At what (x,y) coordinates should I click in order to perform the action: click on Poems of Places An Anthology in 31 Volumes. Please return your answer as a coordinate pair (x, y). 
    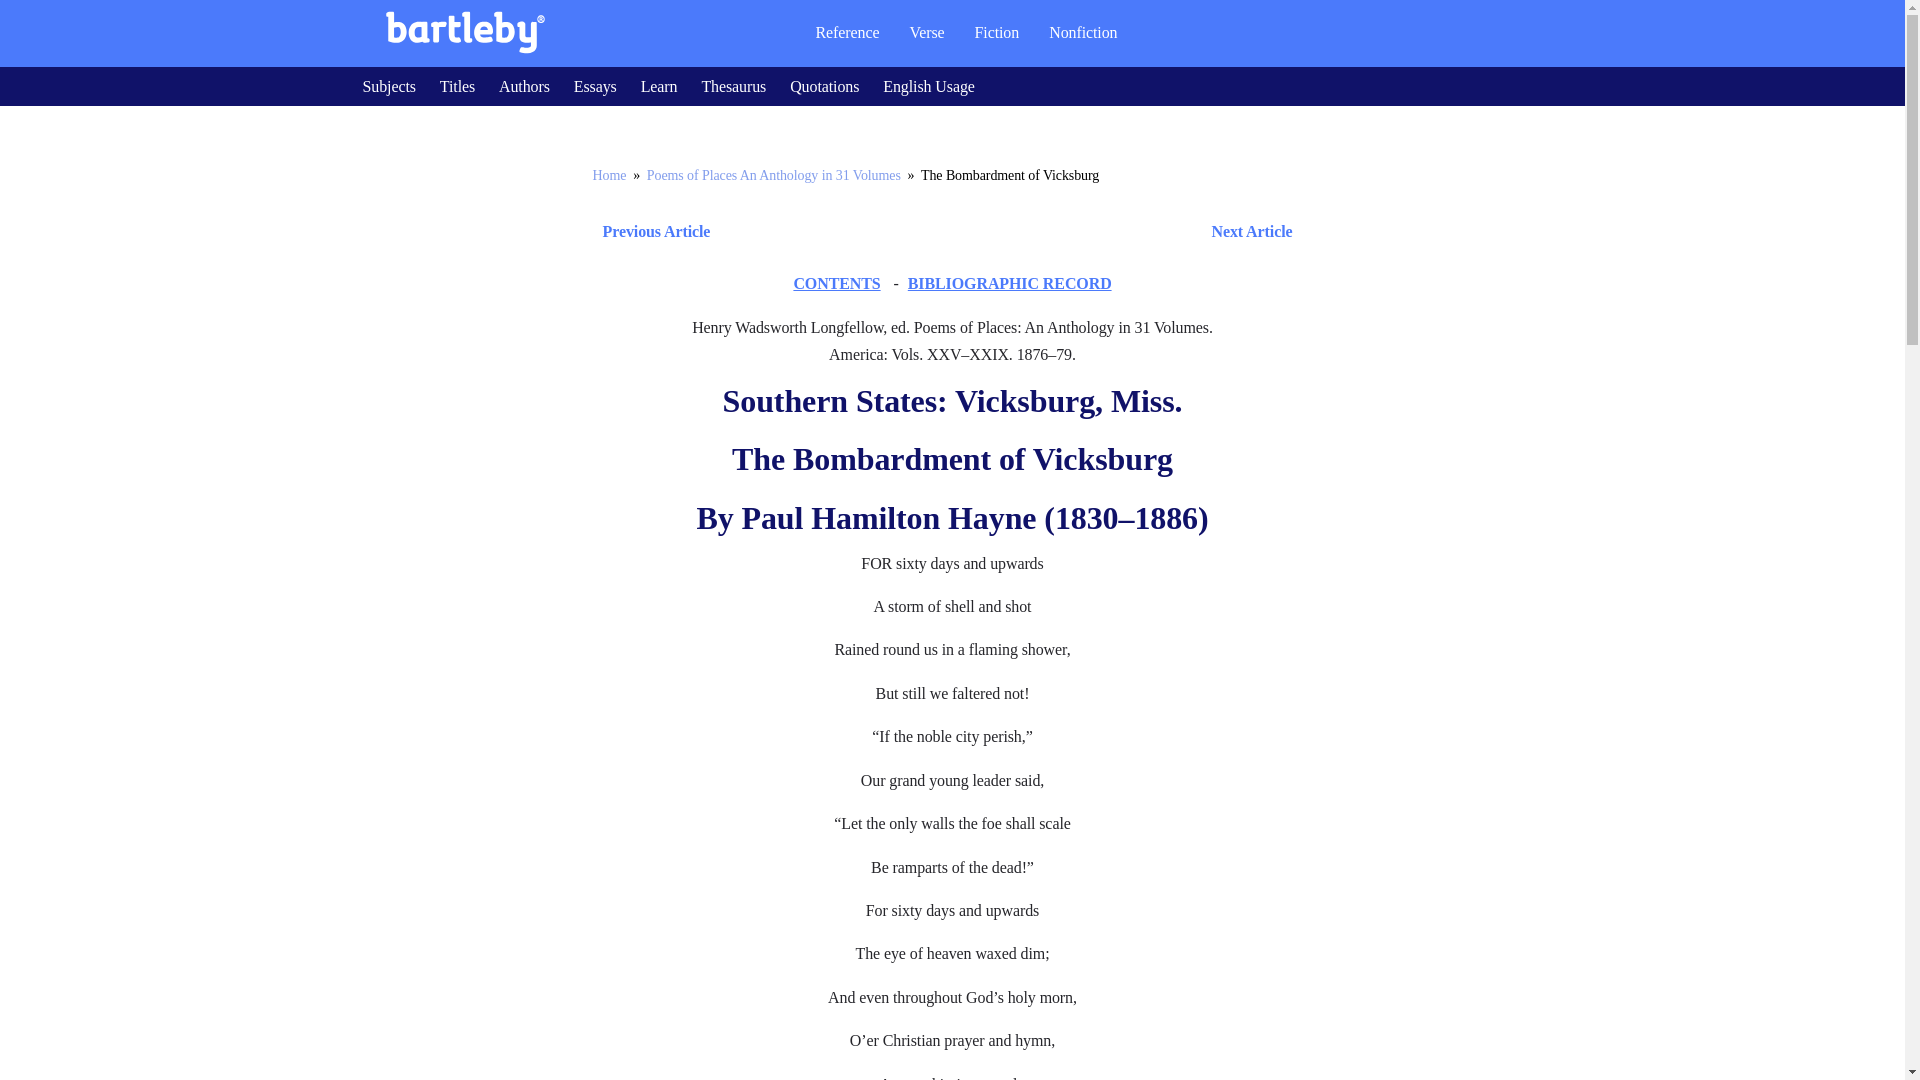
    Looking at the image, I should click on (774, 175).